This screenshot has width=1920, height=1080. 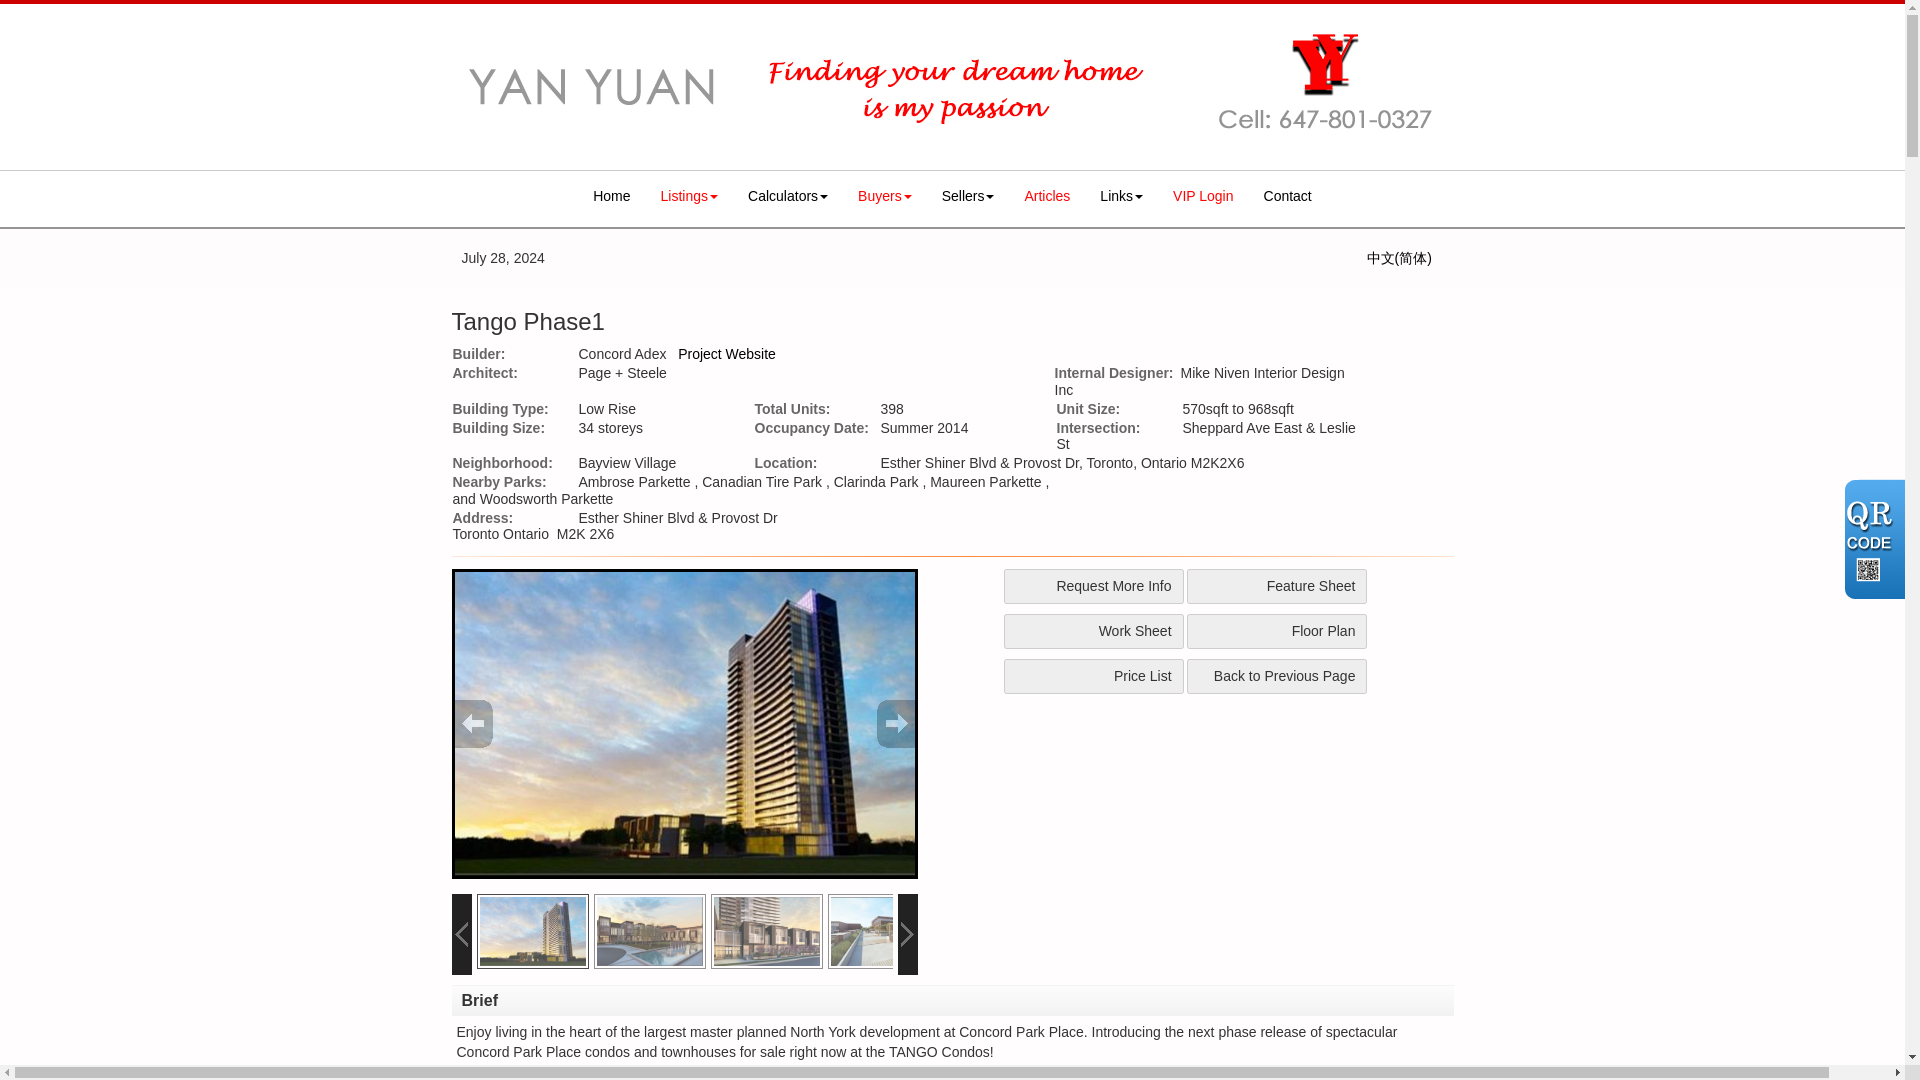 I want to click on Request More Info, so click(x=1094, y=586).